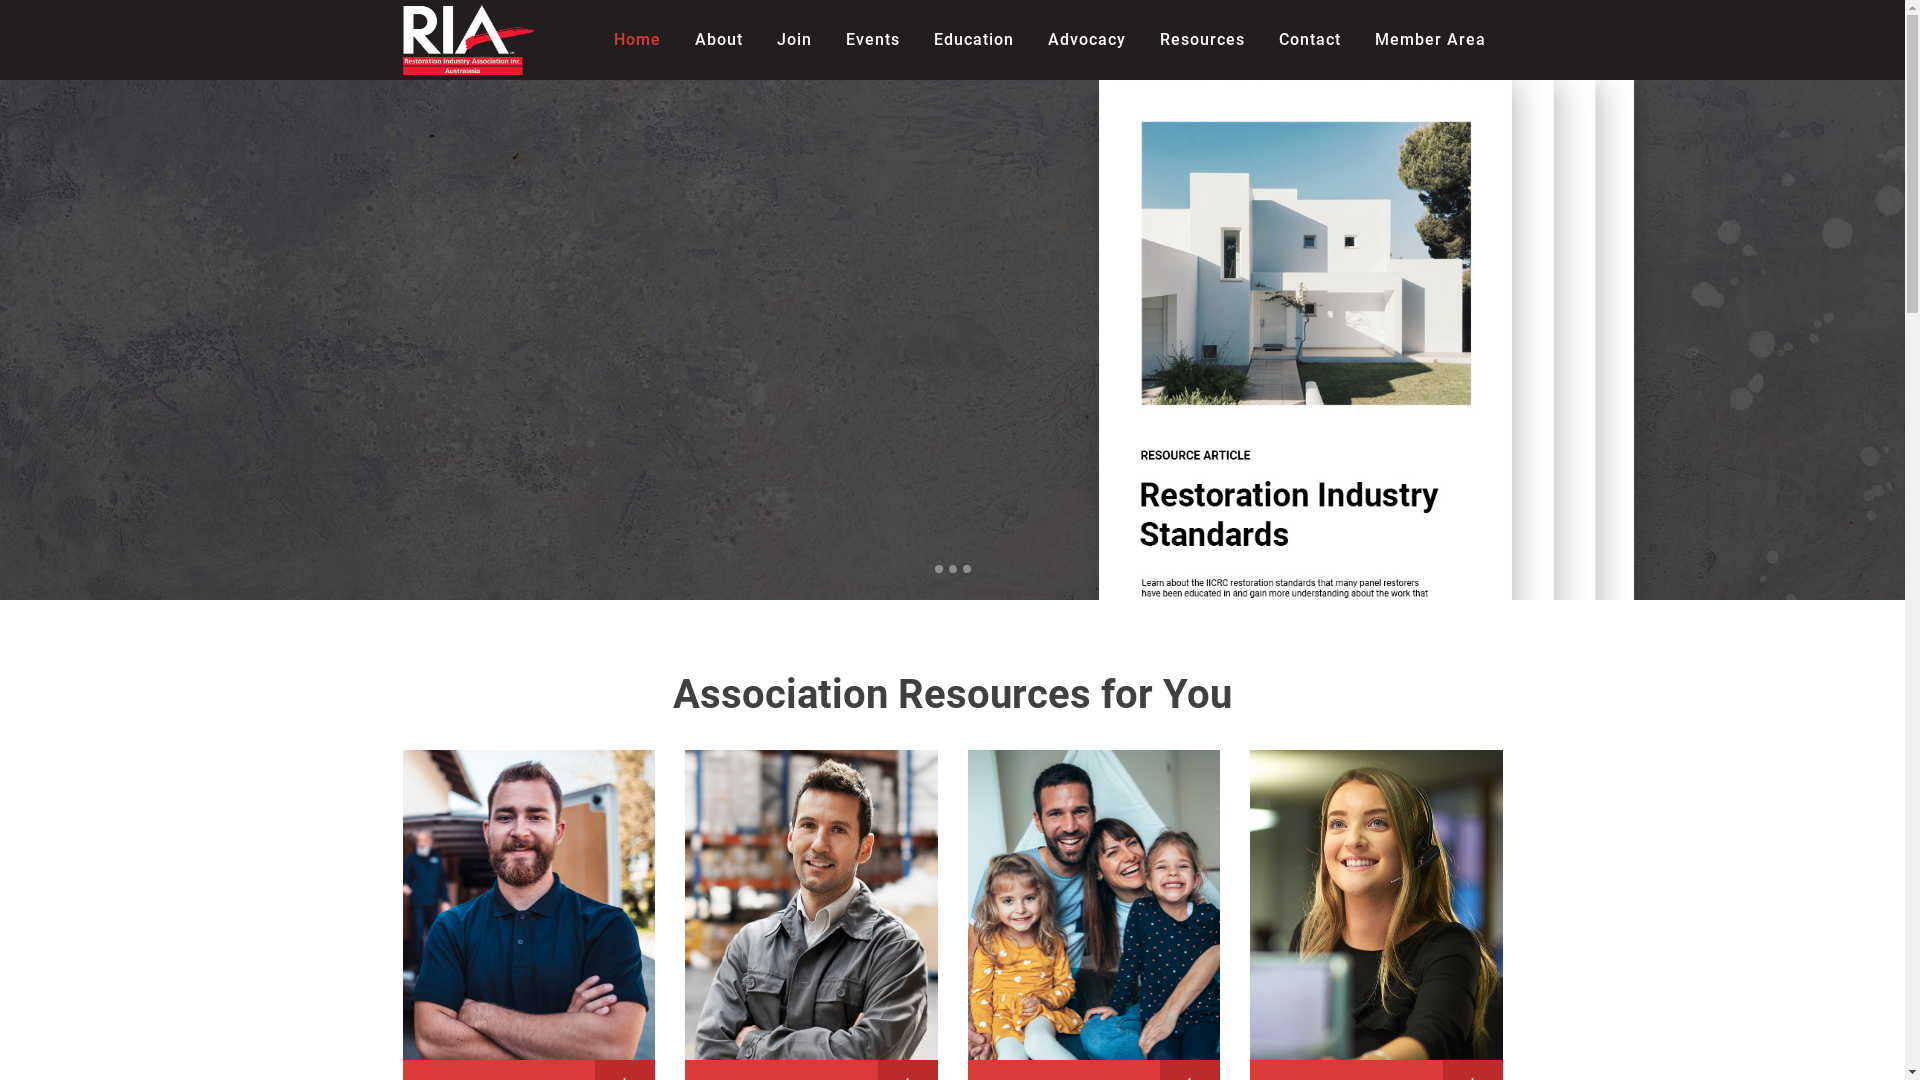 This screenshot has height=1080, width=1920. Describe the element at coordinates (812, 762) in the screenshot. I see `VENDORS` at that location.